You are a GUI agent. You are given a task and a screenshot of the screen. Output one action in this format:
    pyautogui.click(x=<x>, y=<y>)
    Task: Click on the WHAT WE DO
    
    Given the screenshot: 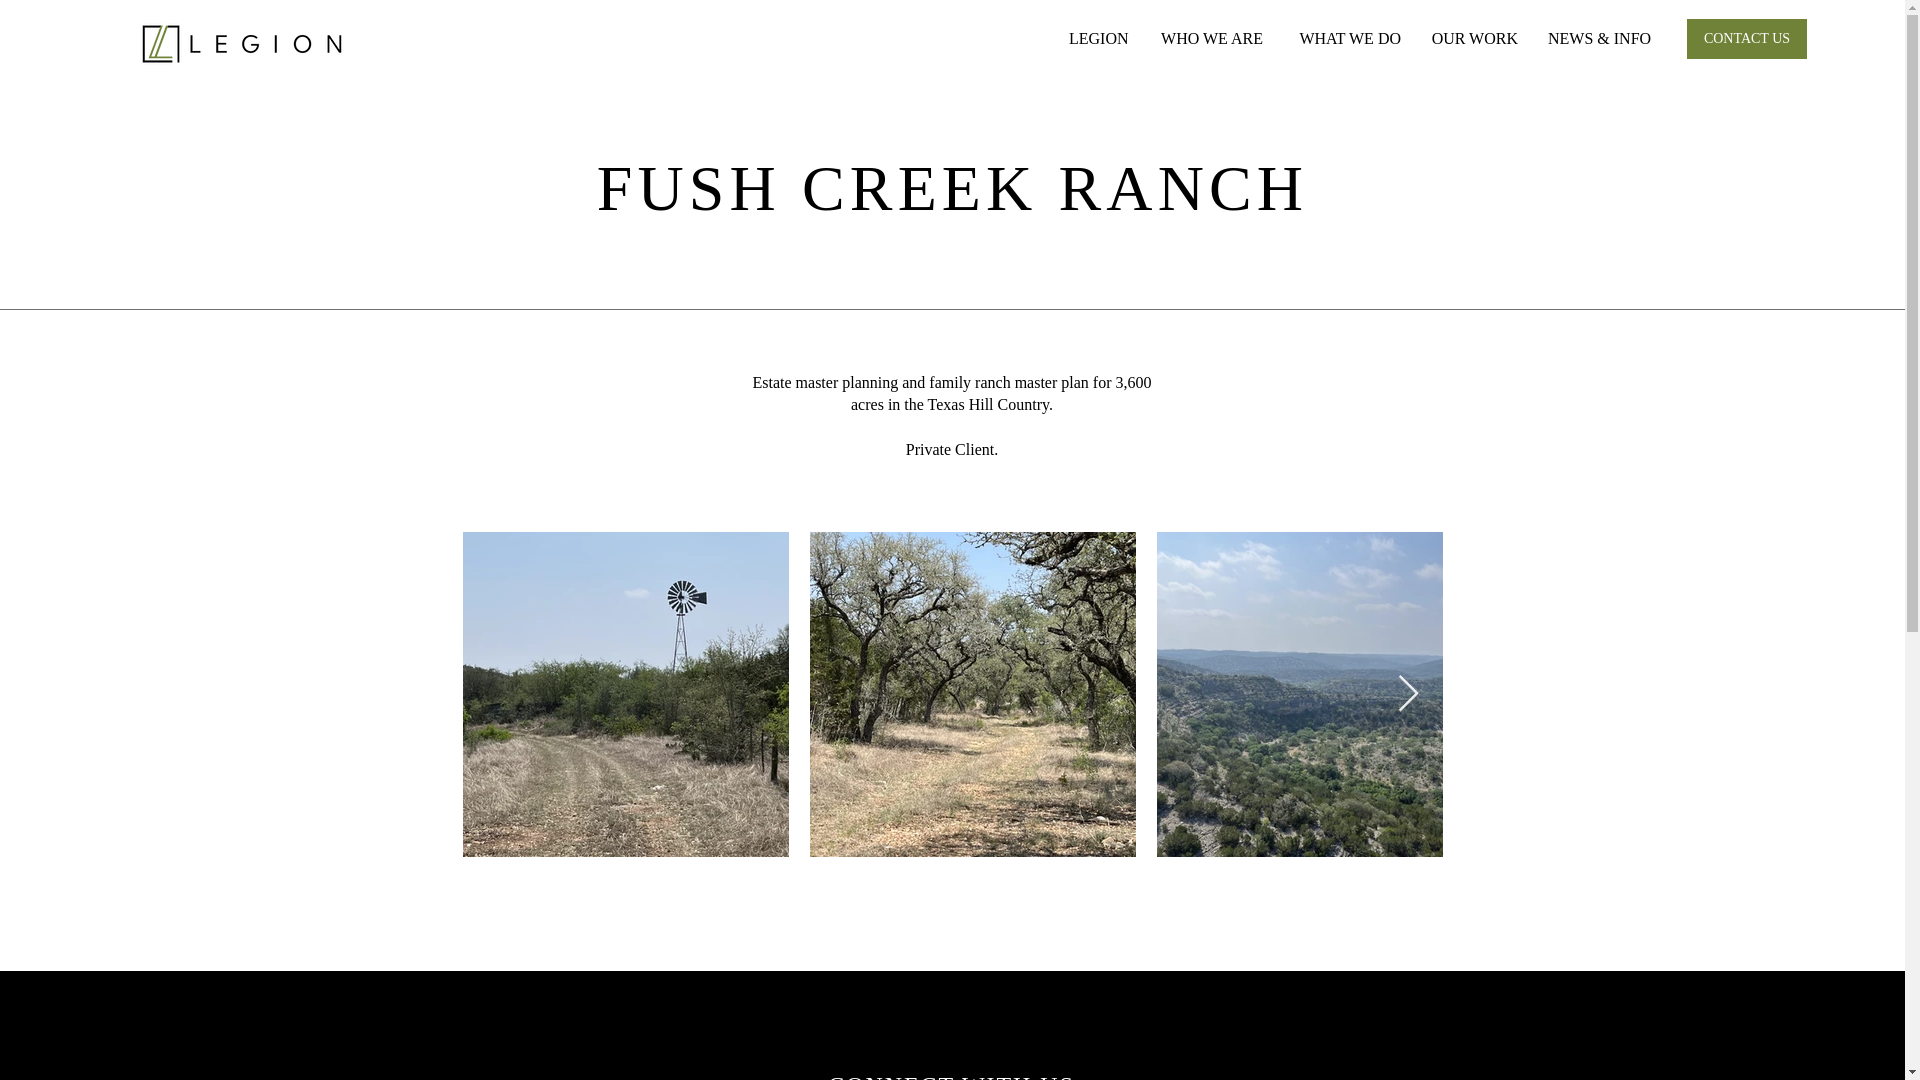 What is the action you would take?
    pyautogui.click(x=1347, y=38)
    